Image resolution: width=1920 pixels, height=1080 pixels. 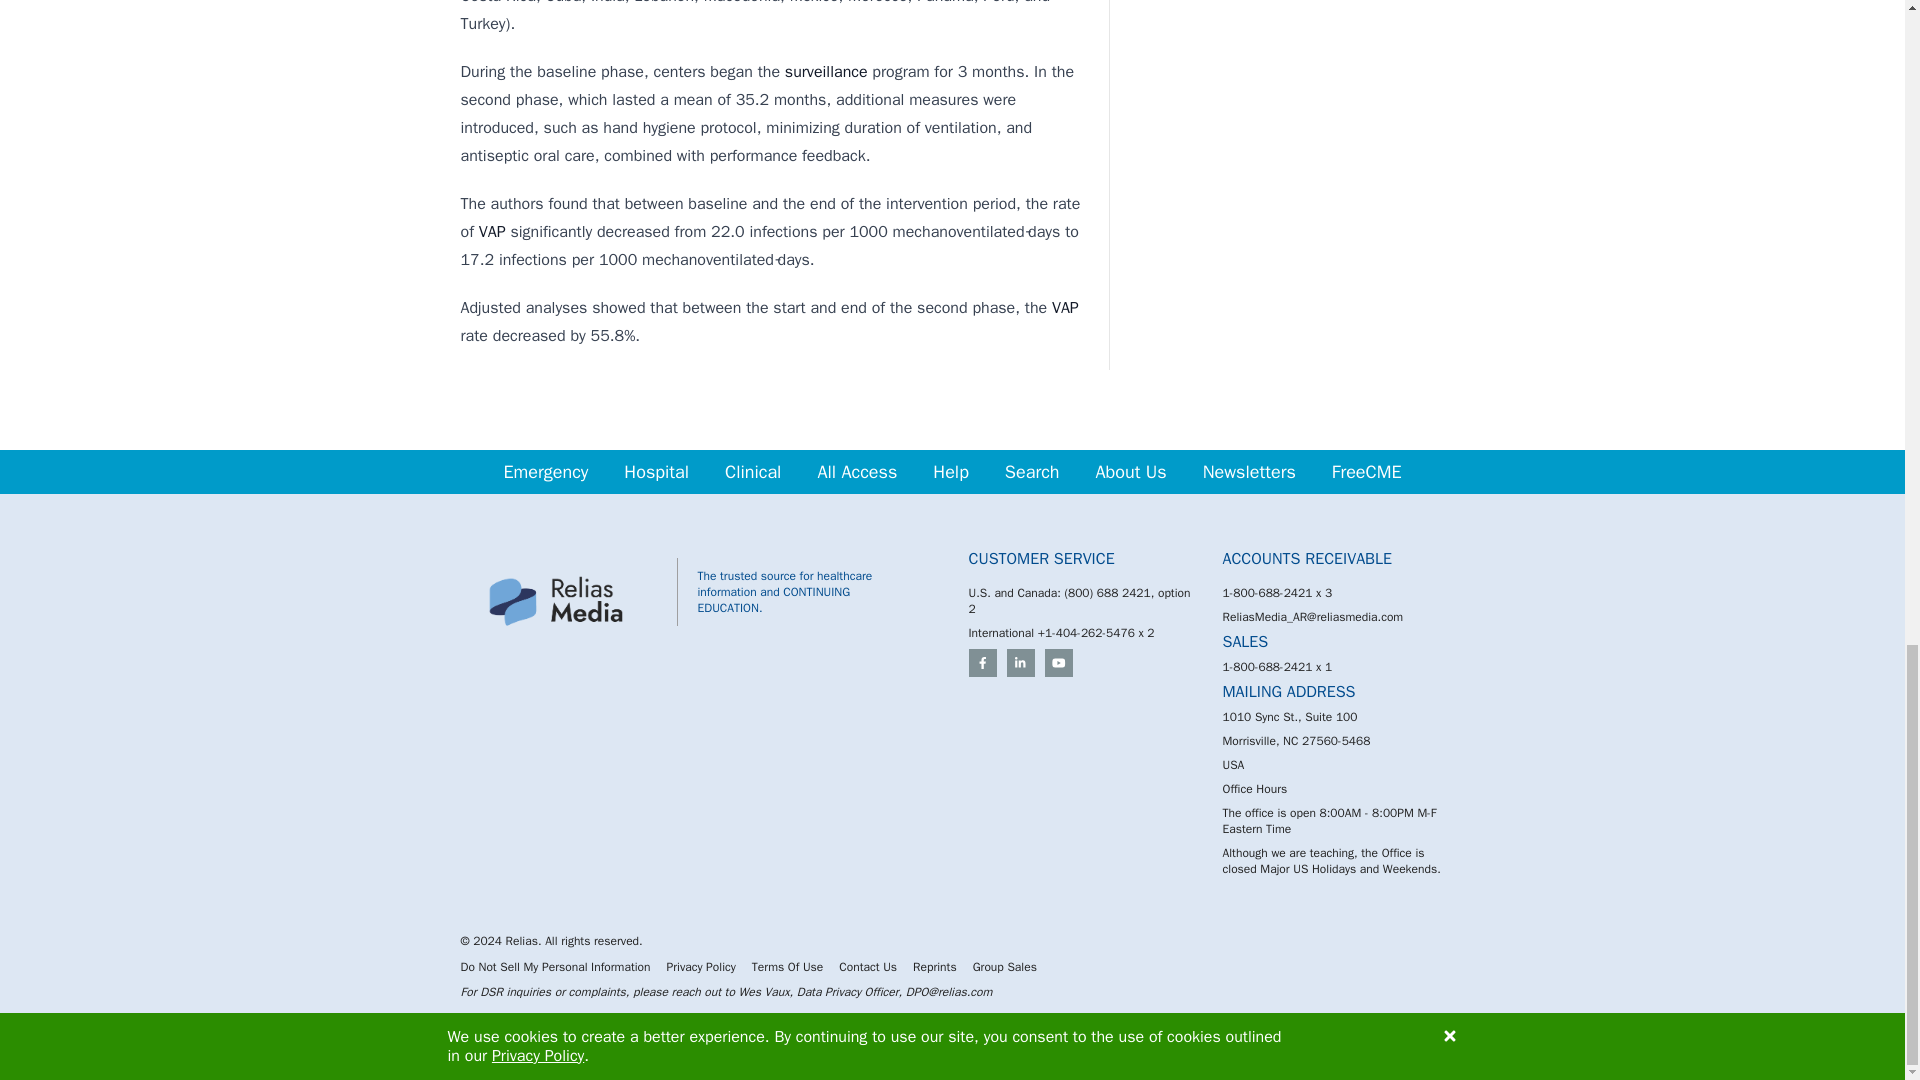 I want to click on Facebook, so click(x=982, y=663).